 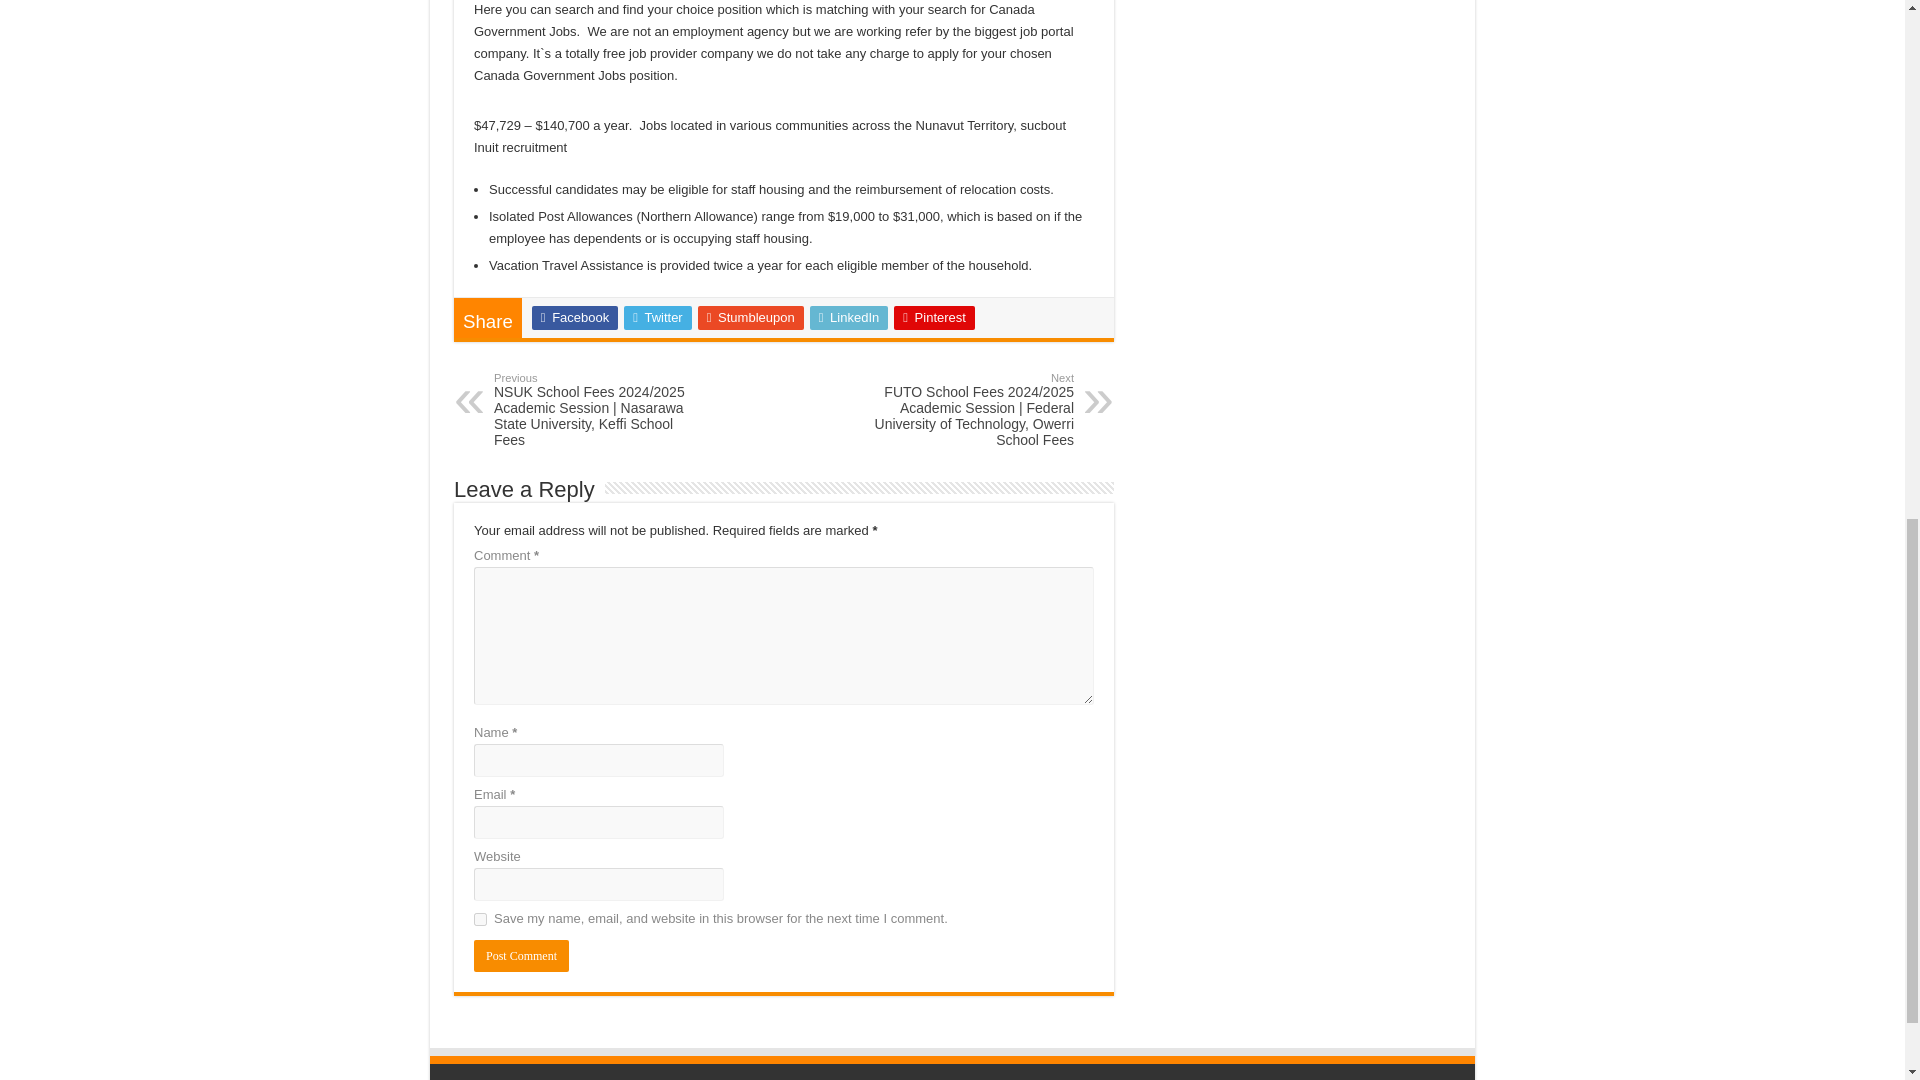 What do you see at coordinates (658, 318) in the screenshot?
I see `Twitter` at bounding box center [658, 318].